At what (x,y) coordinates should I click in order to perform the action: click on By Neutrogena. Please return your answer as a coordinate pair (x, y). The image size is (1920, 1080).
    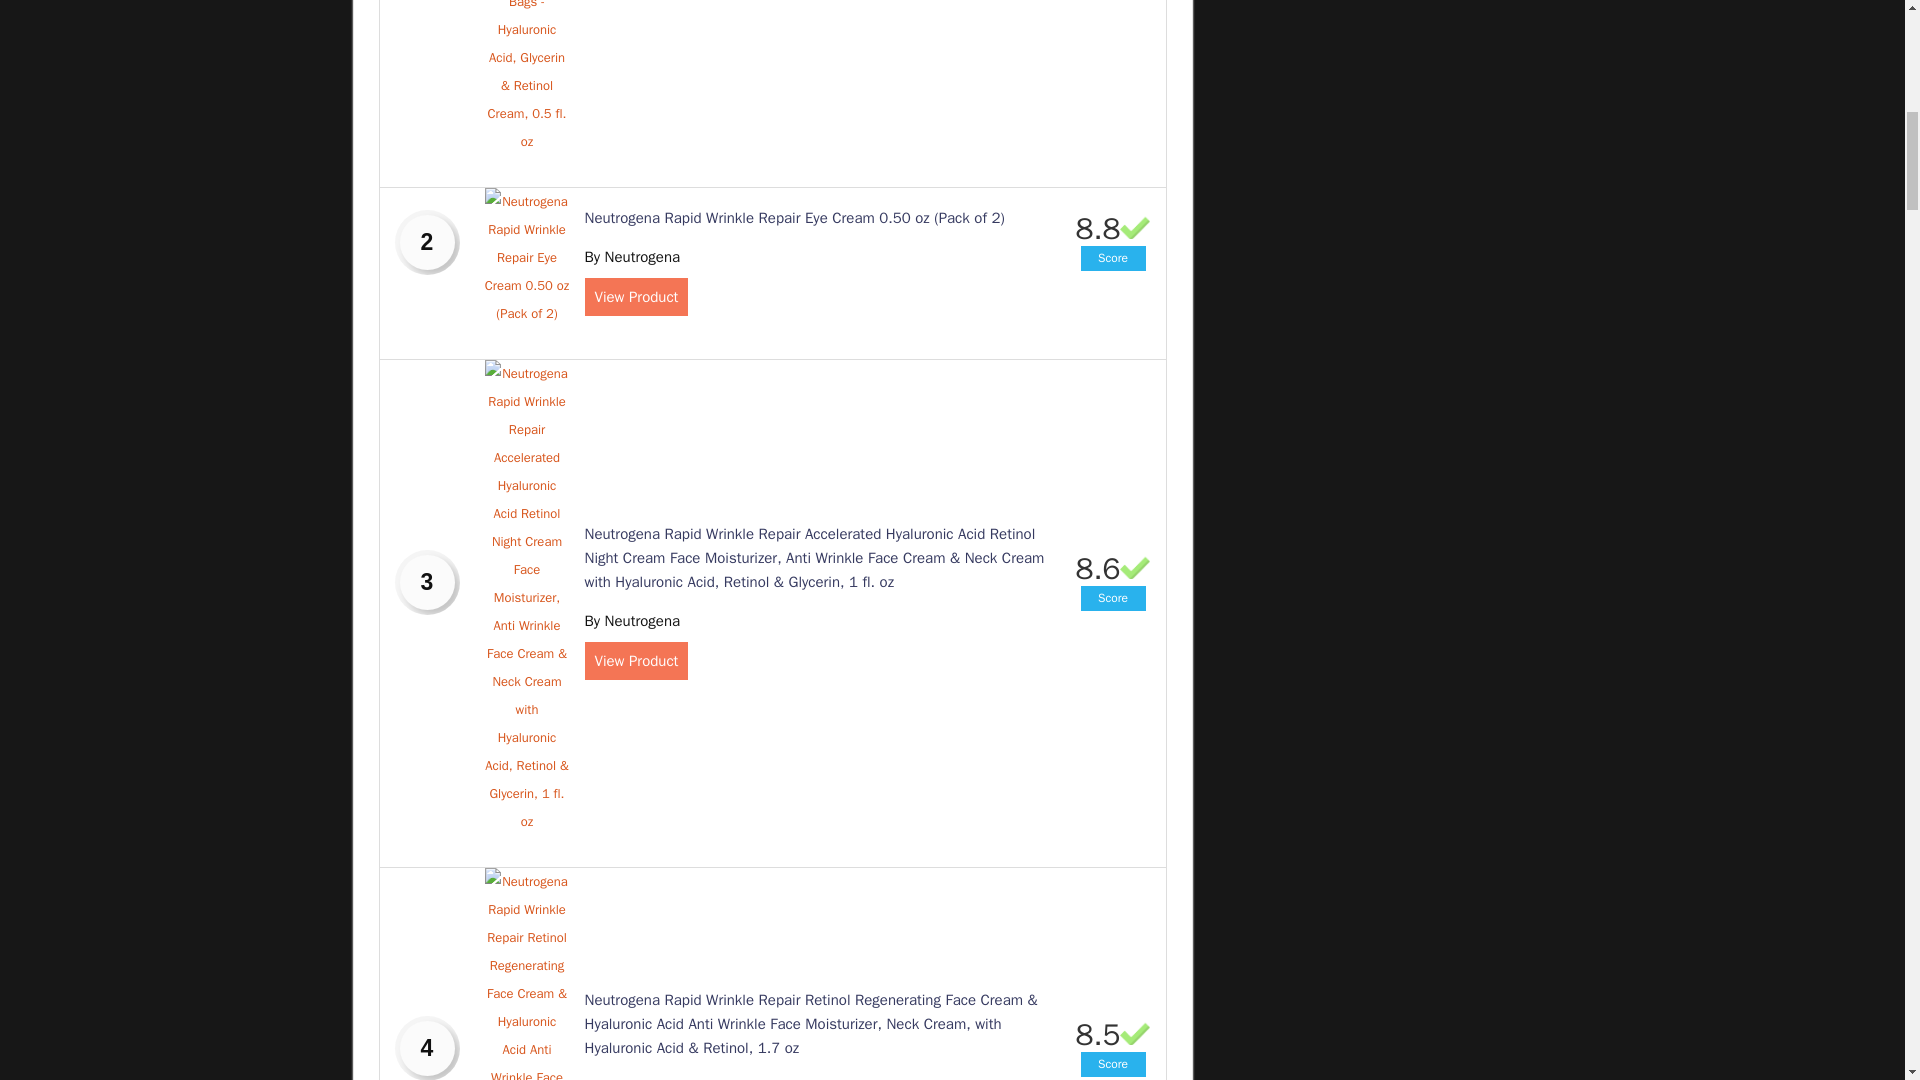
    Looking at the image, I should click on (631, 256).